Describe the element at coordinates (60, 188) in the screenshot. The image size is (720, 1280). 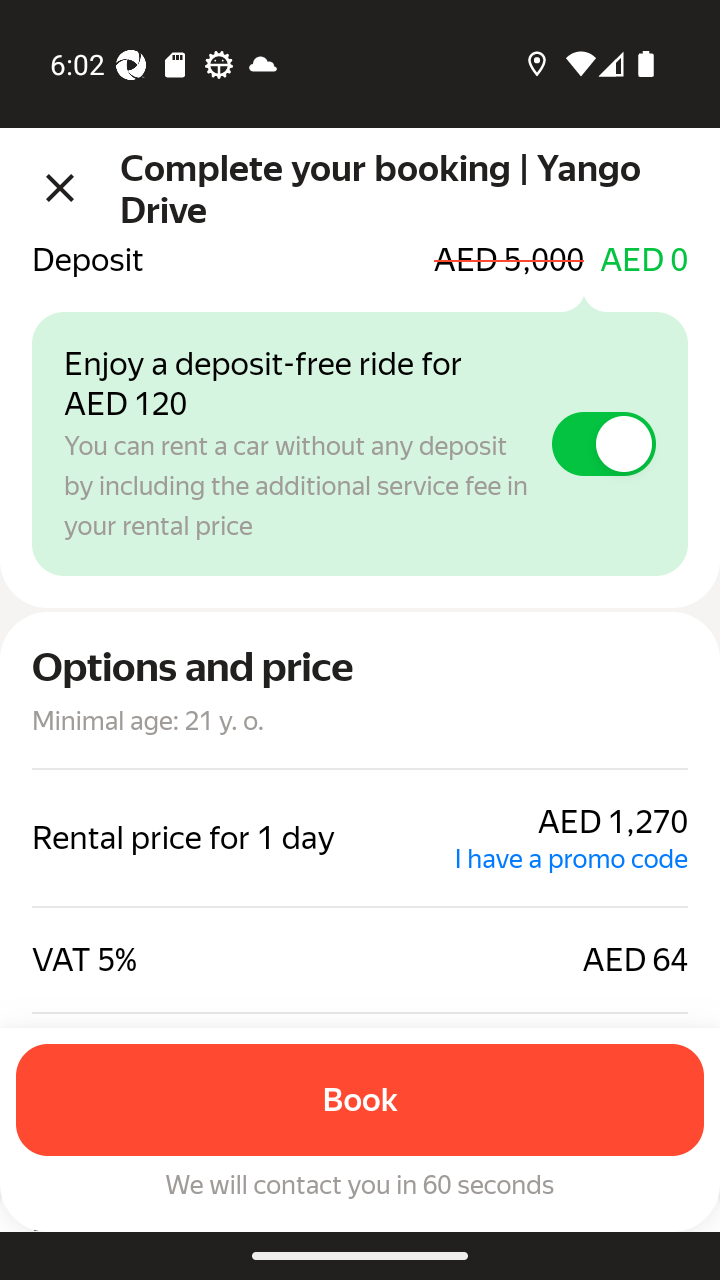
I see `Close` at that location.